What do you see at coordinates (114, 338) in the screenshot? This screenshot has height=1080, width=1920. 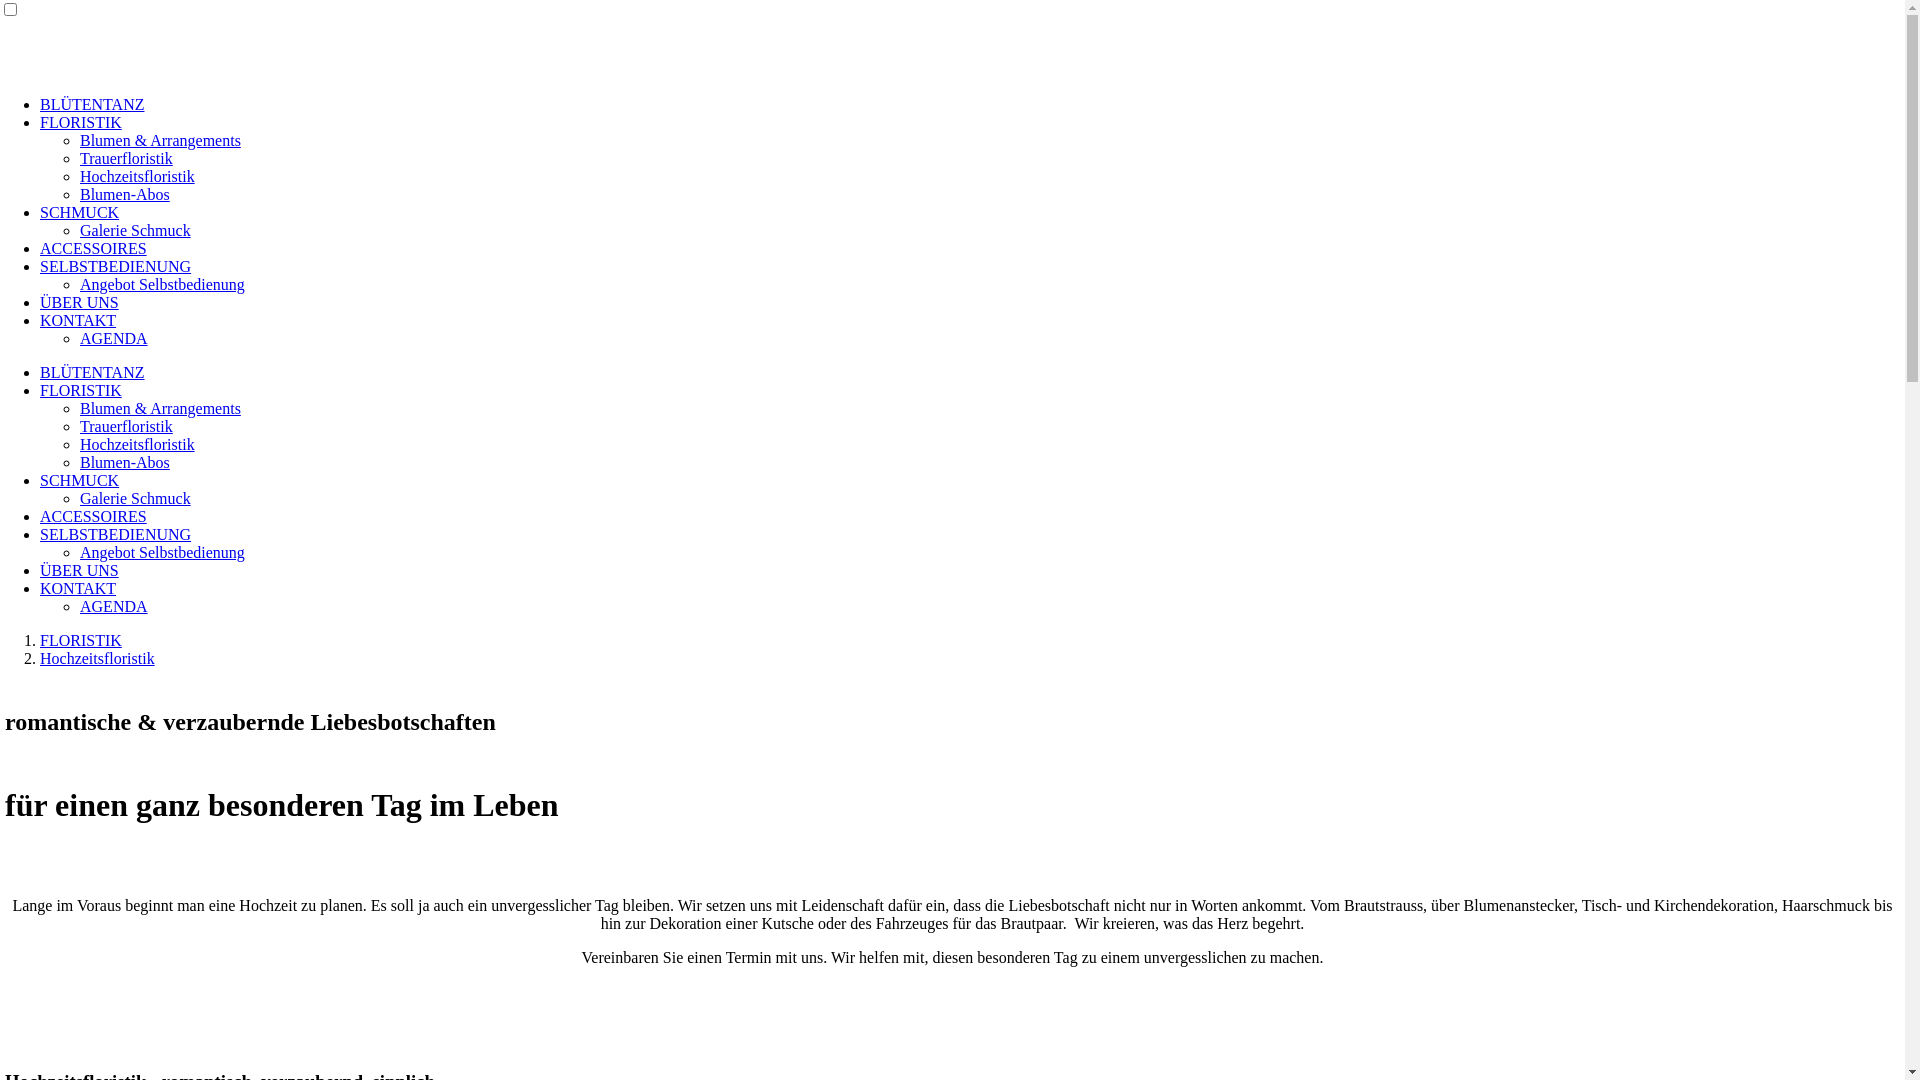 I see `AGENDA` at bounding box center [114, 338].